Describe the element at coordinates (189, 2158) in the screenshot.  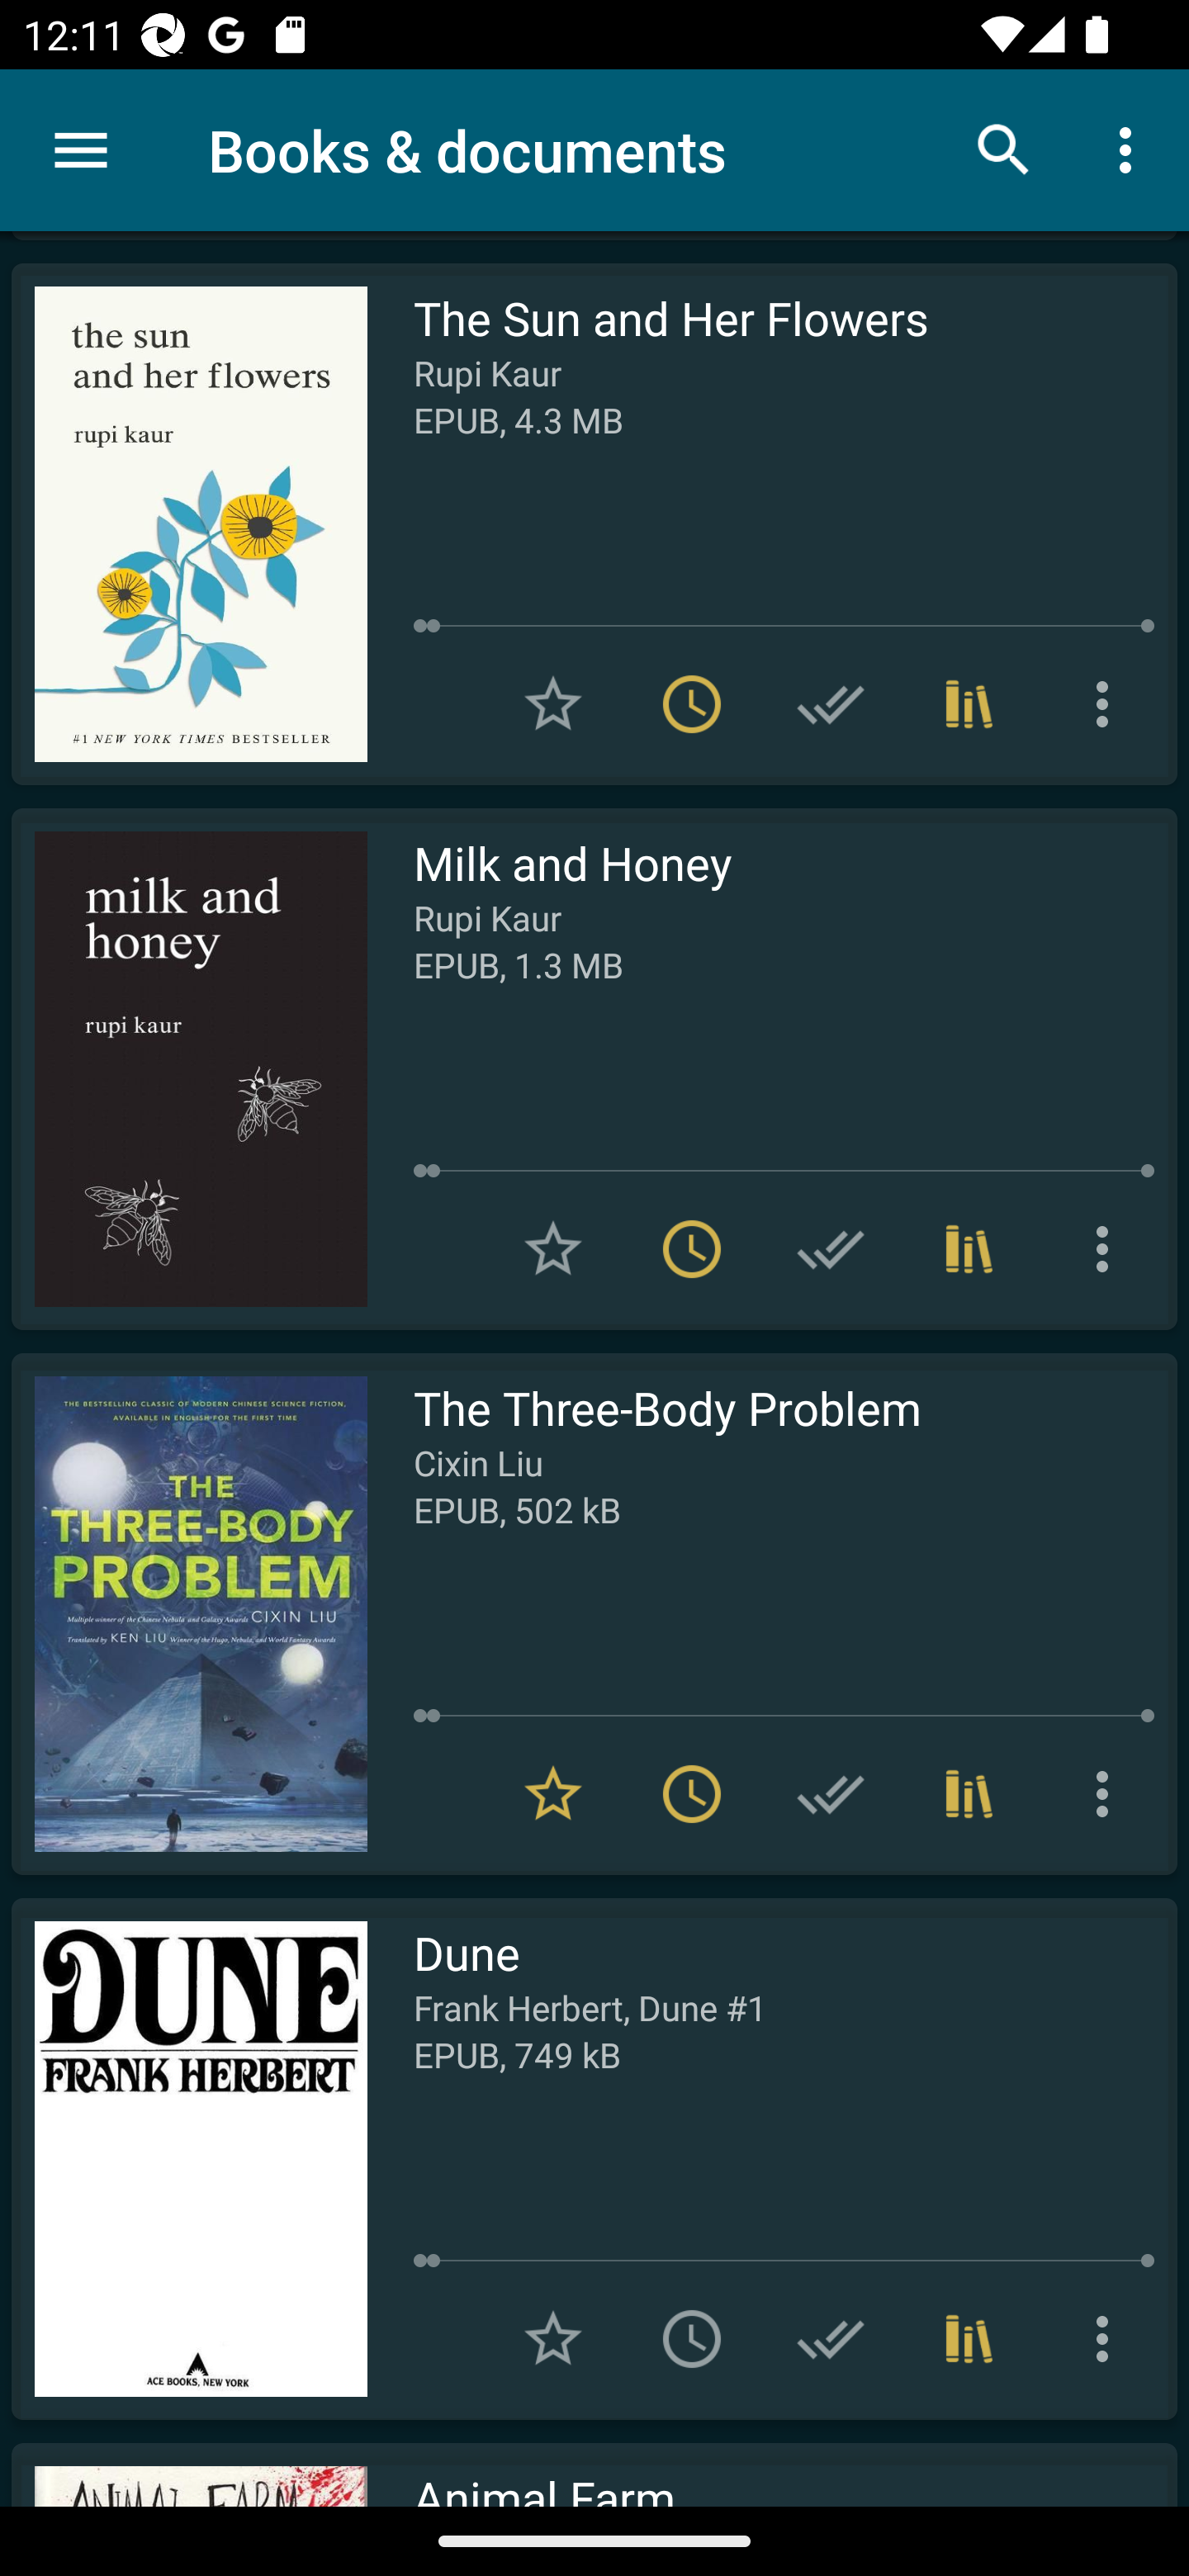
I see `Read Dune` at that location.